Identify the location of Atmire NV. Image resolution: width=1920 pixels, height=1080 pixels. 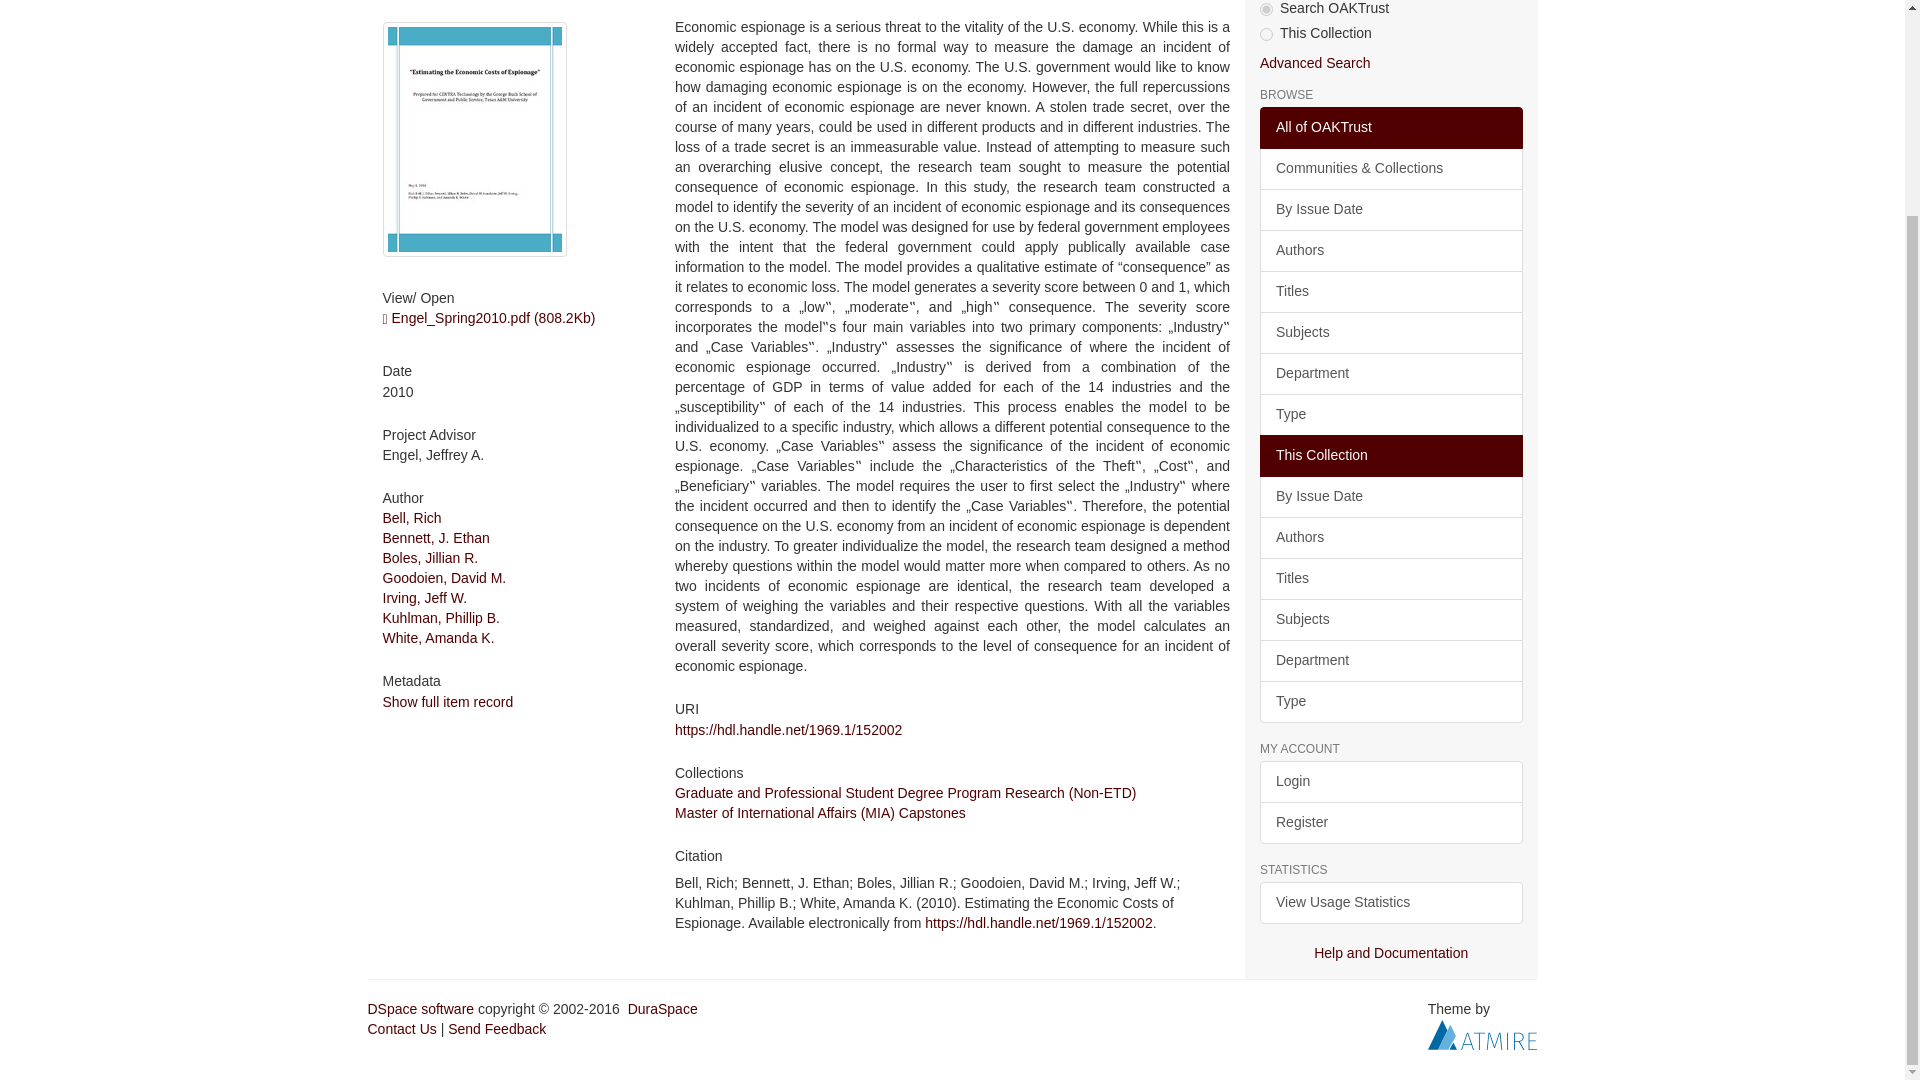
(1482, 1034).